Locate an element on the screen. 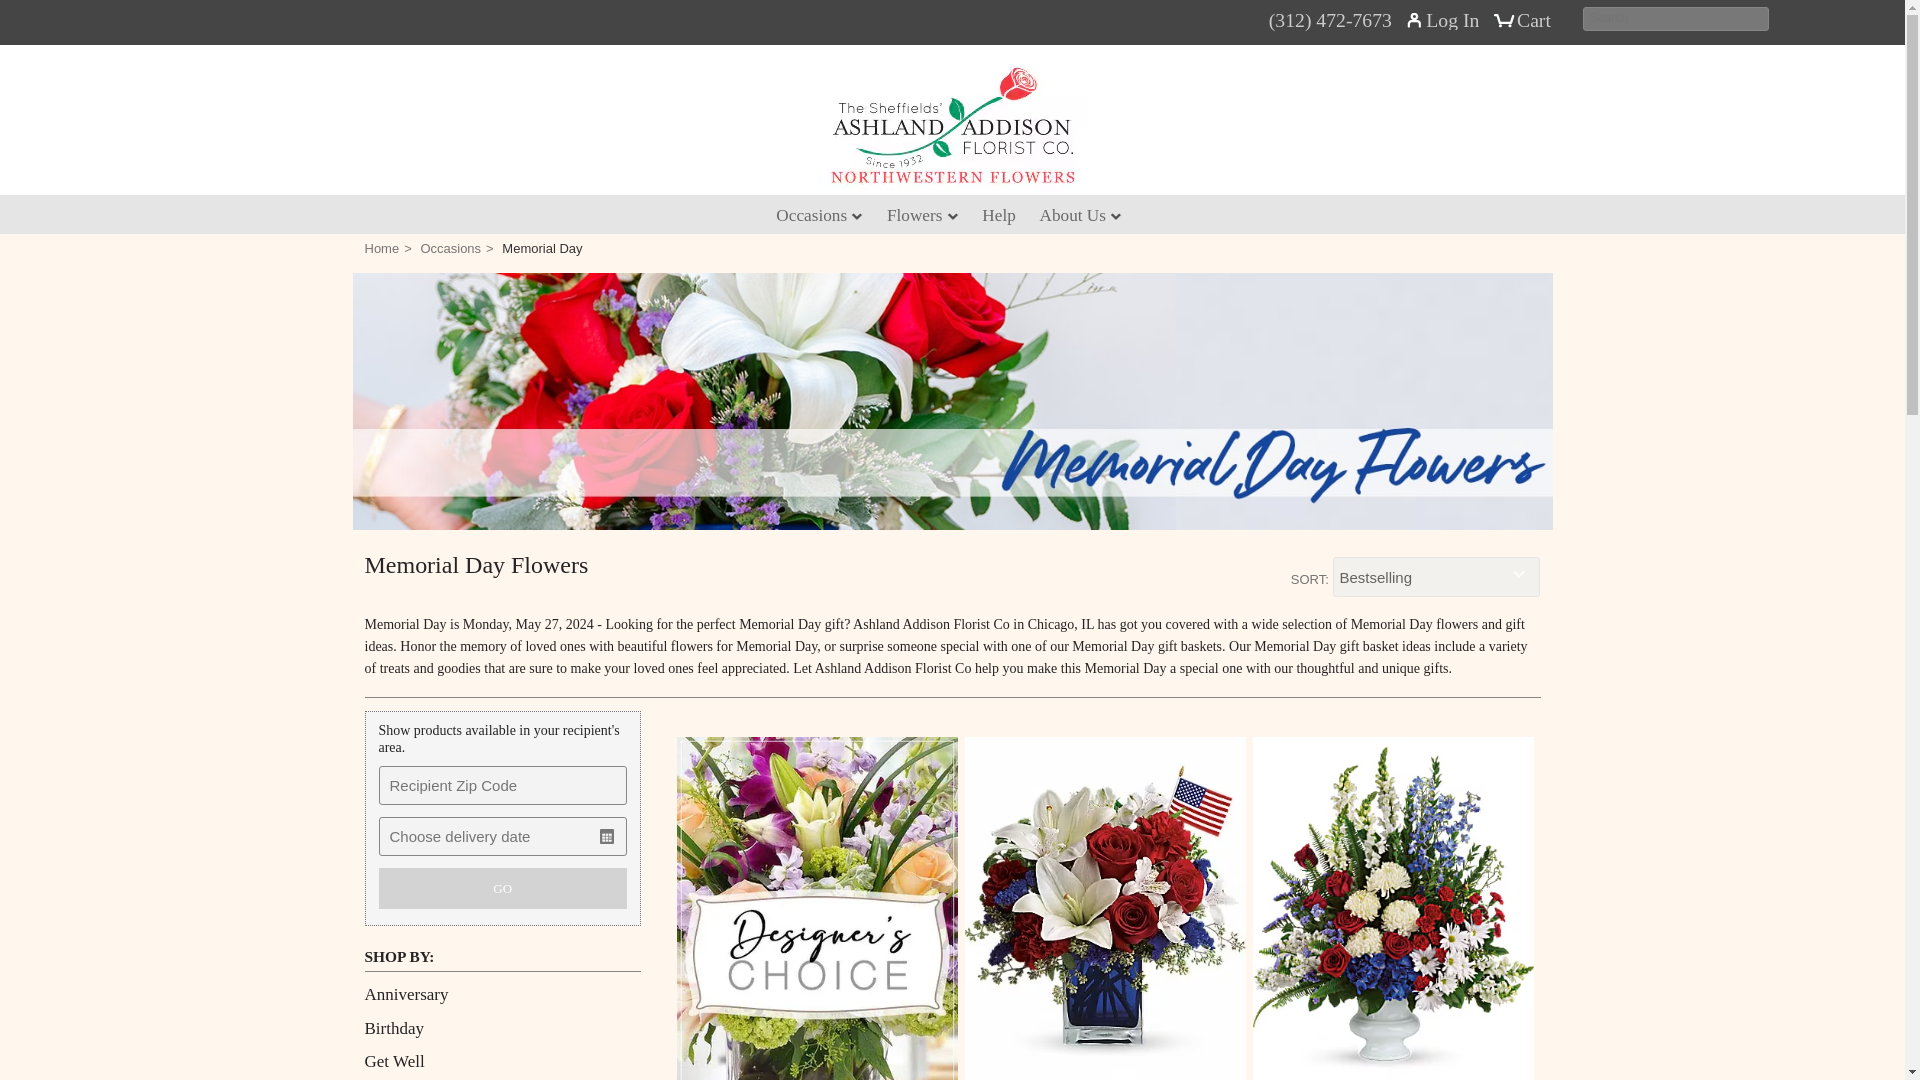 The width and height of the screenshot is (1920, 1080). Log In is located at coordinates (1452, 24).